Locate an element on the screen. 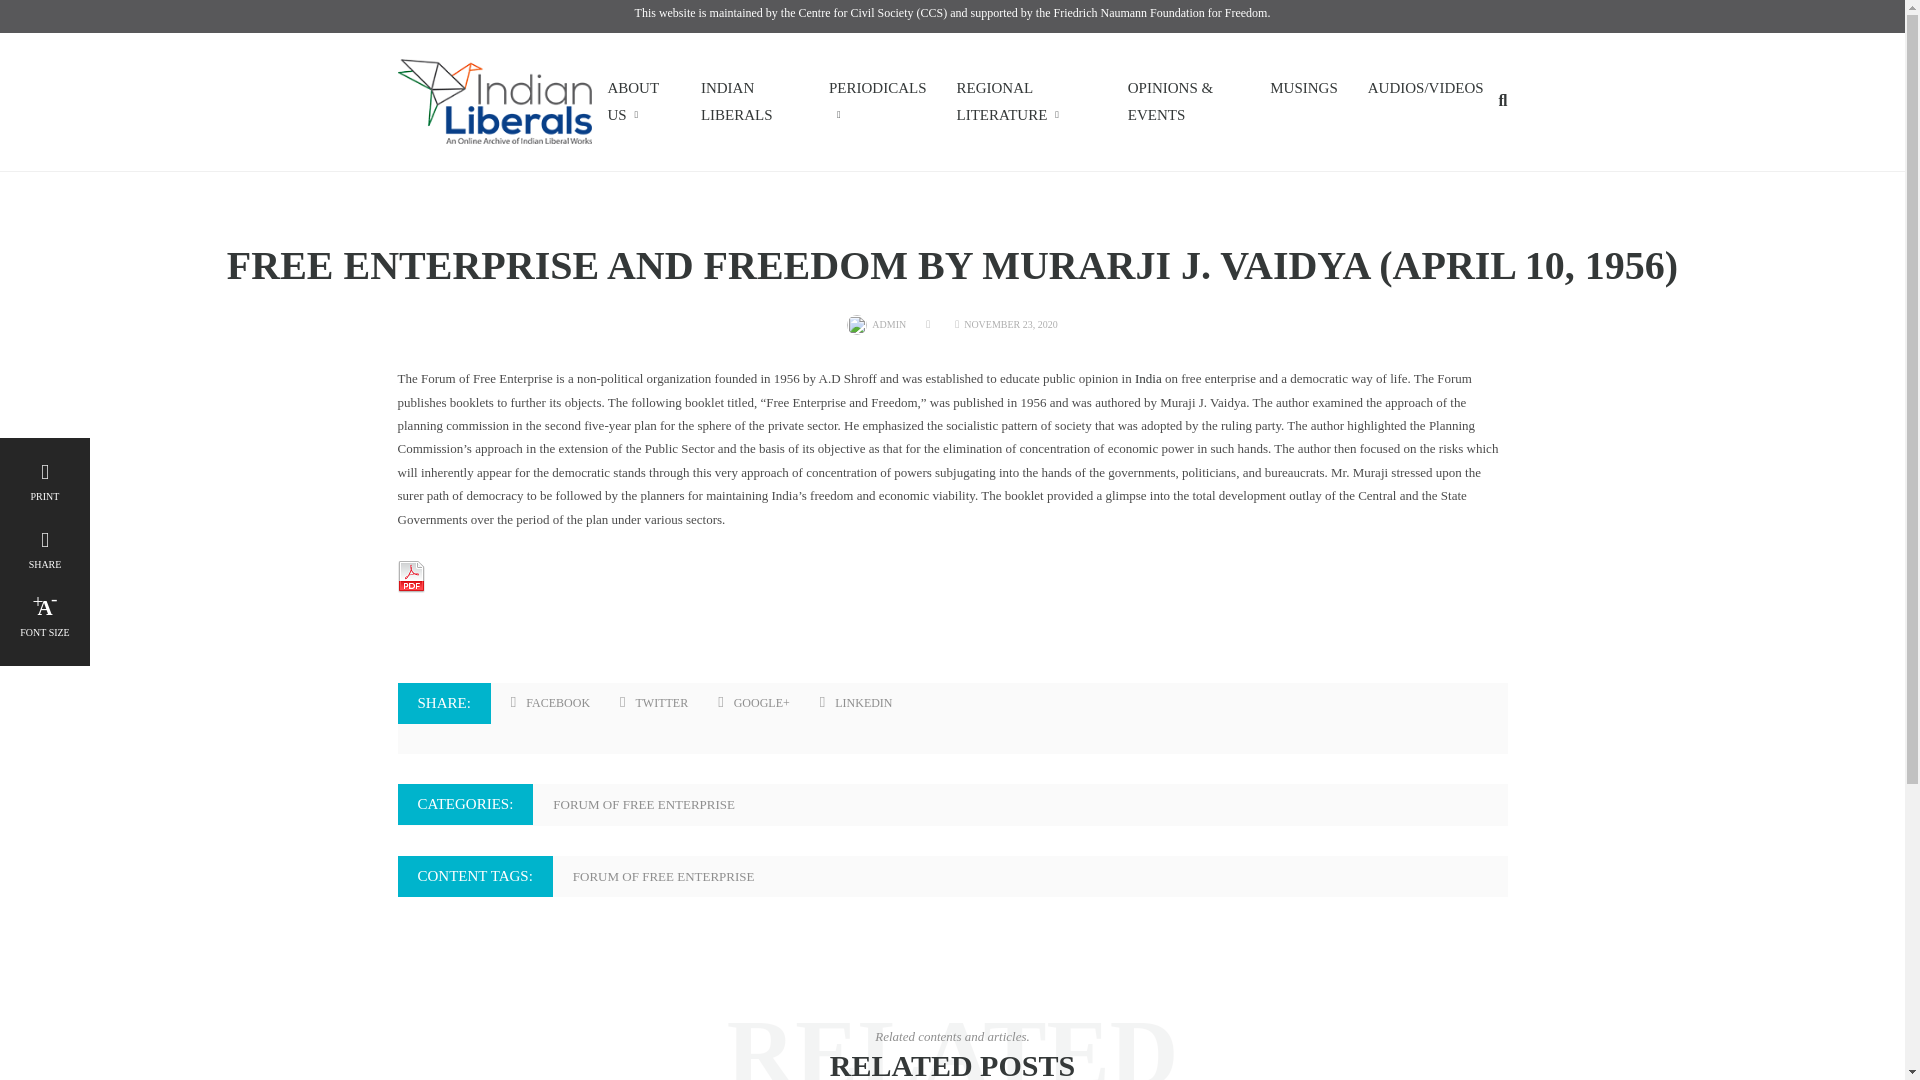 The image size is (1920, 1080). Indian Liberals is located at coordinates (495, 100).